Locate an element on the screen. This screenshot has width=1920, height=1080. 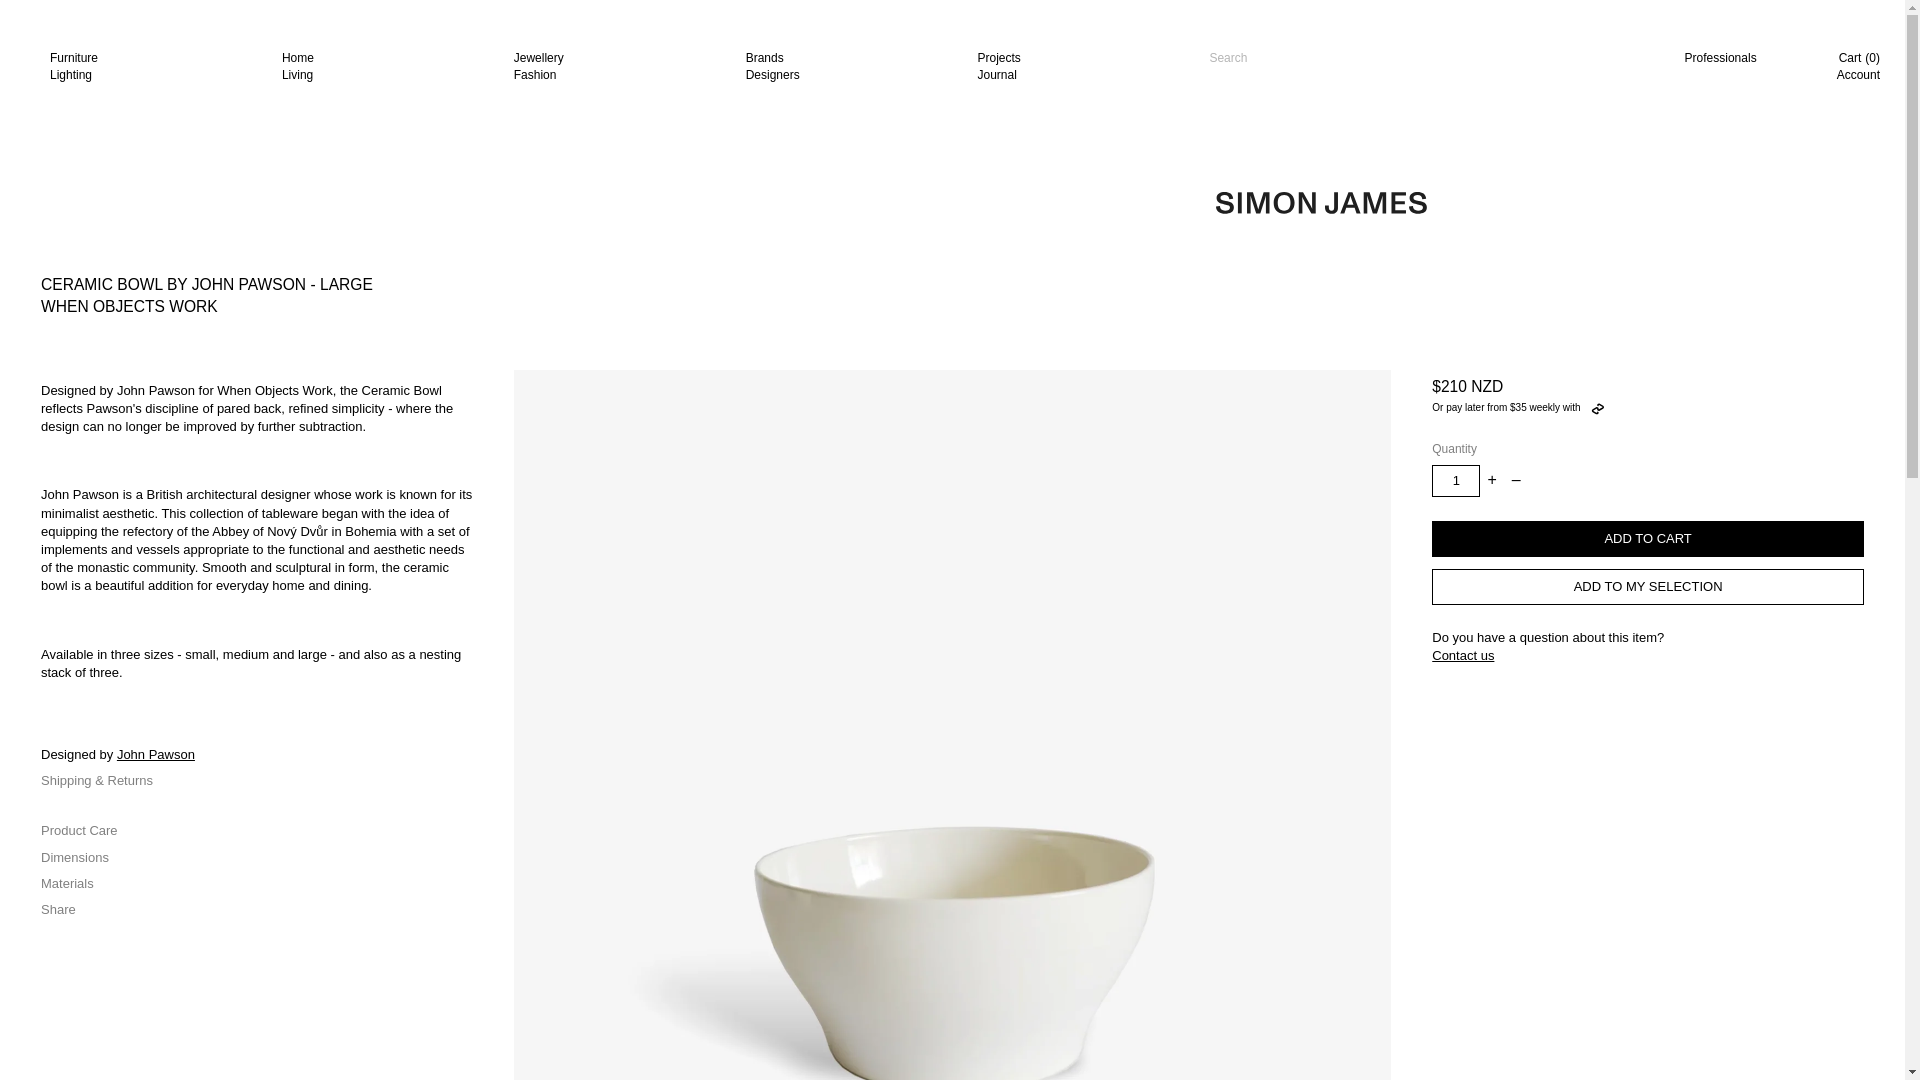
Professionals is located at coordinates (386, 66).